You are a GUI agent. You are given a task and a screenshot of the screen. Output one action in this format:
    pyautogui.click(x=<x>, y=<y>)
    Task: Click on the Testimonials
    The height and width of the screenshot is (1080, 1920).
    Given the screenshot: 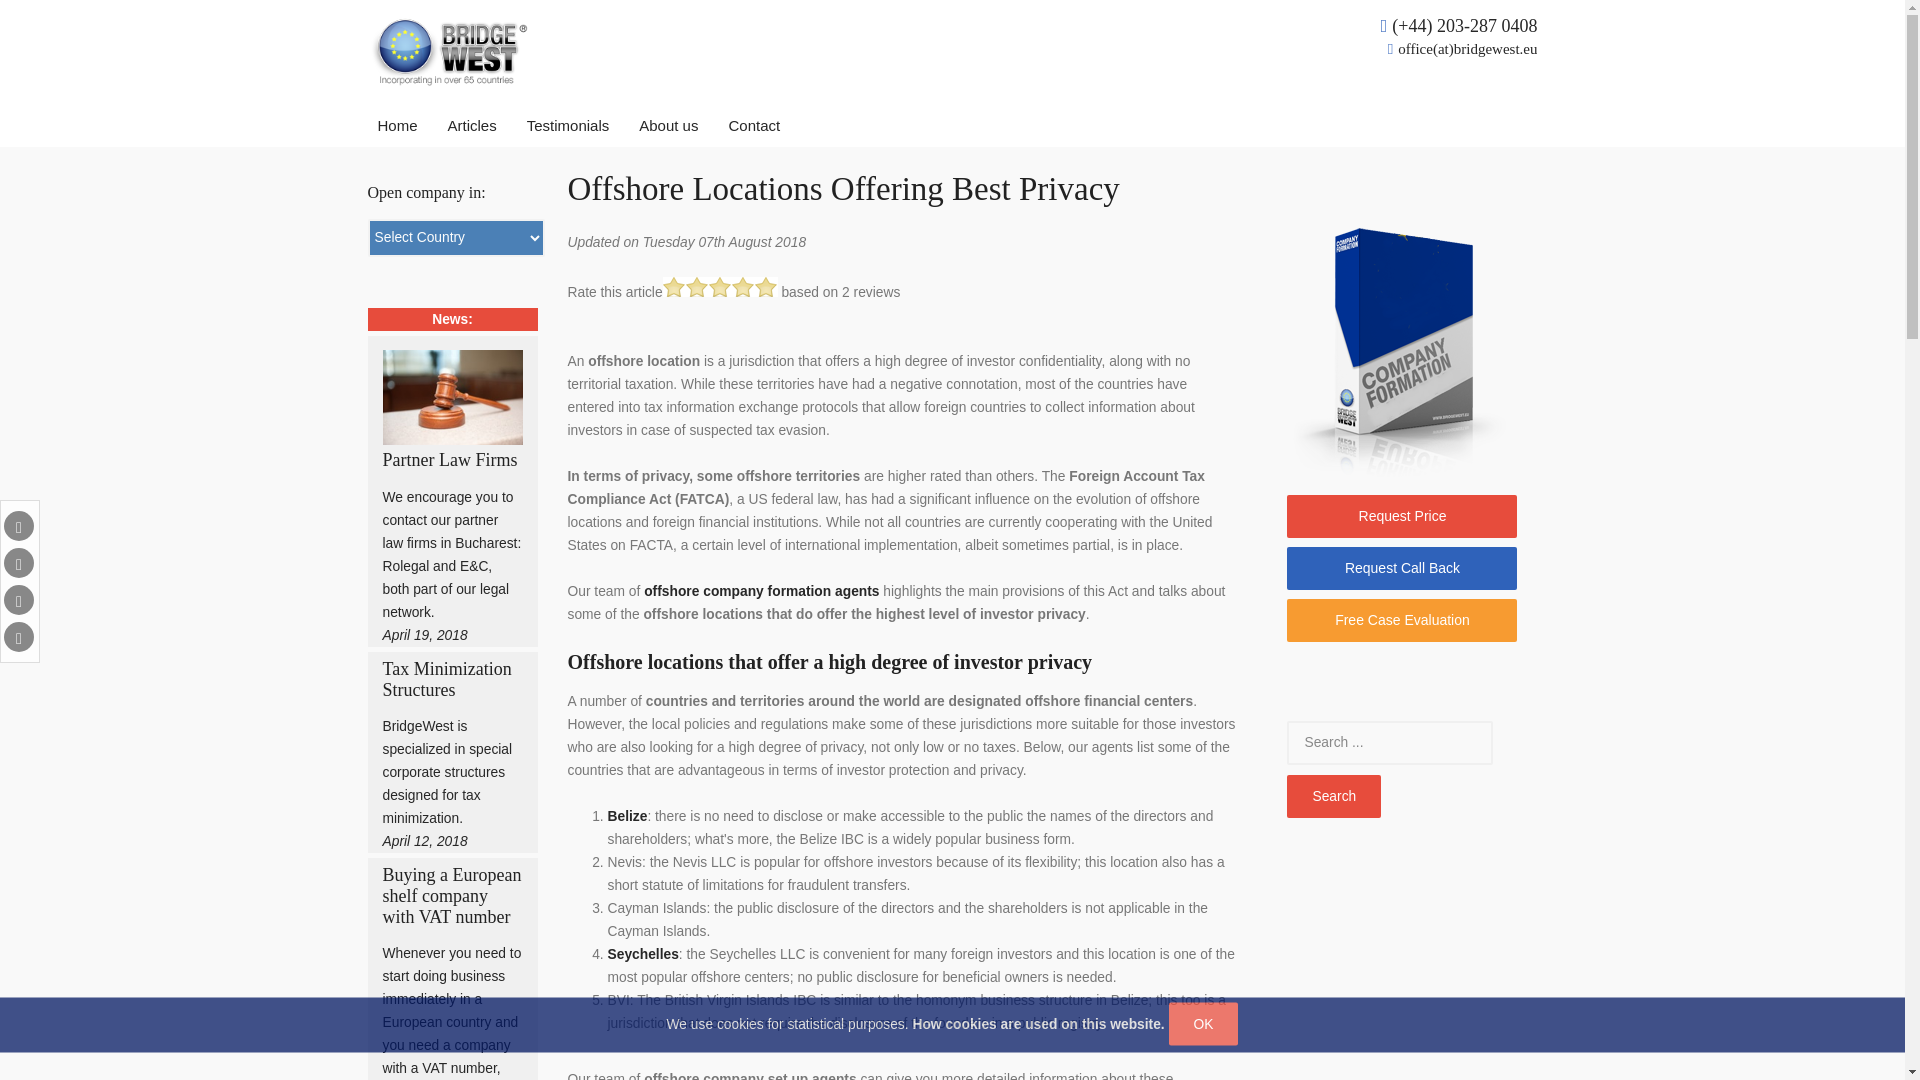 What is the action you would take?
    pyautogui.click(x=568, y=126)
    